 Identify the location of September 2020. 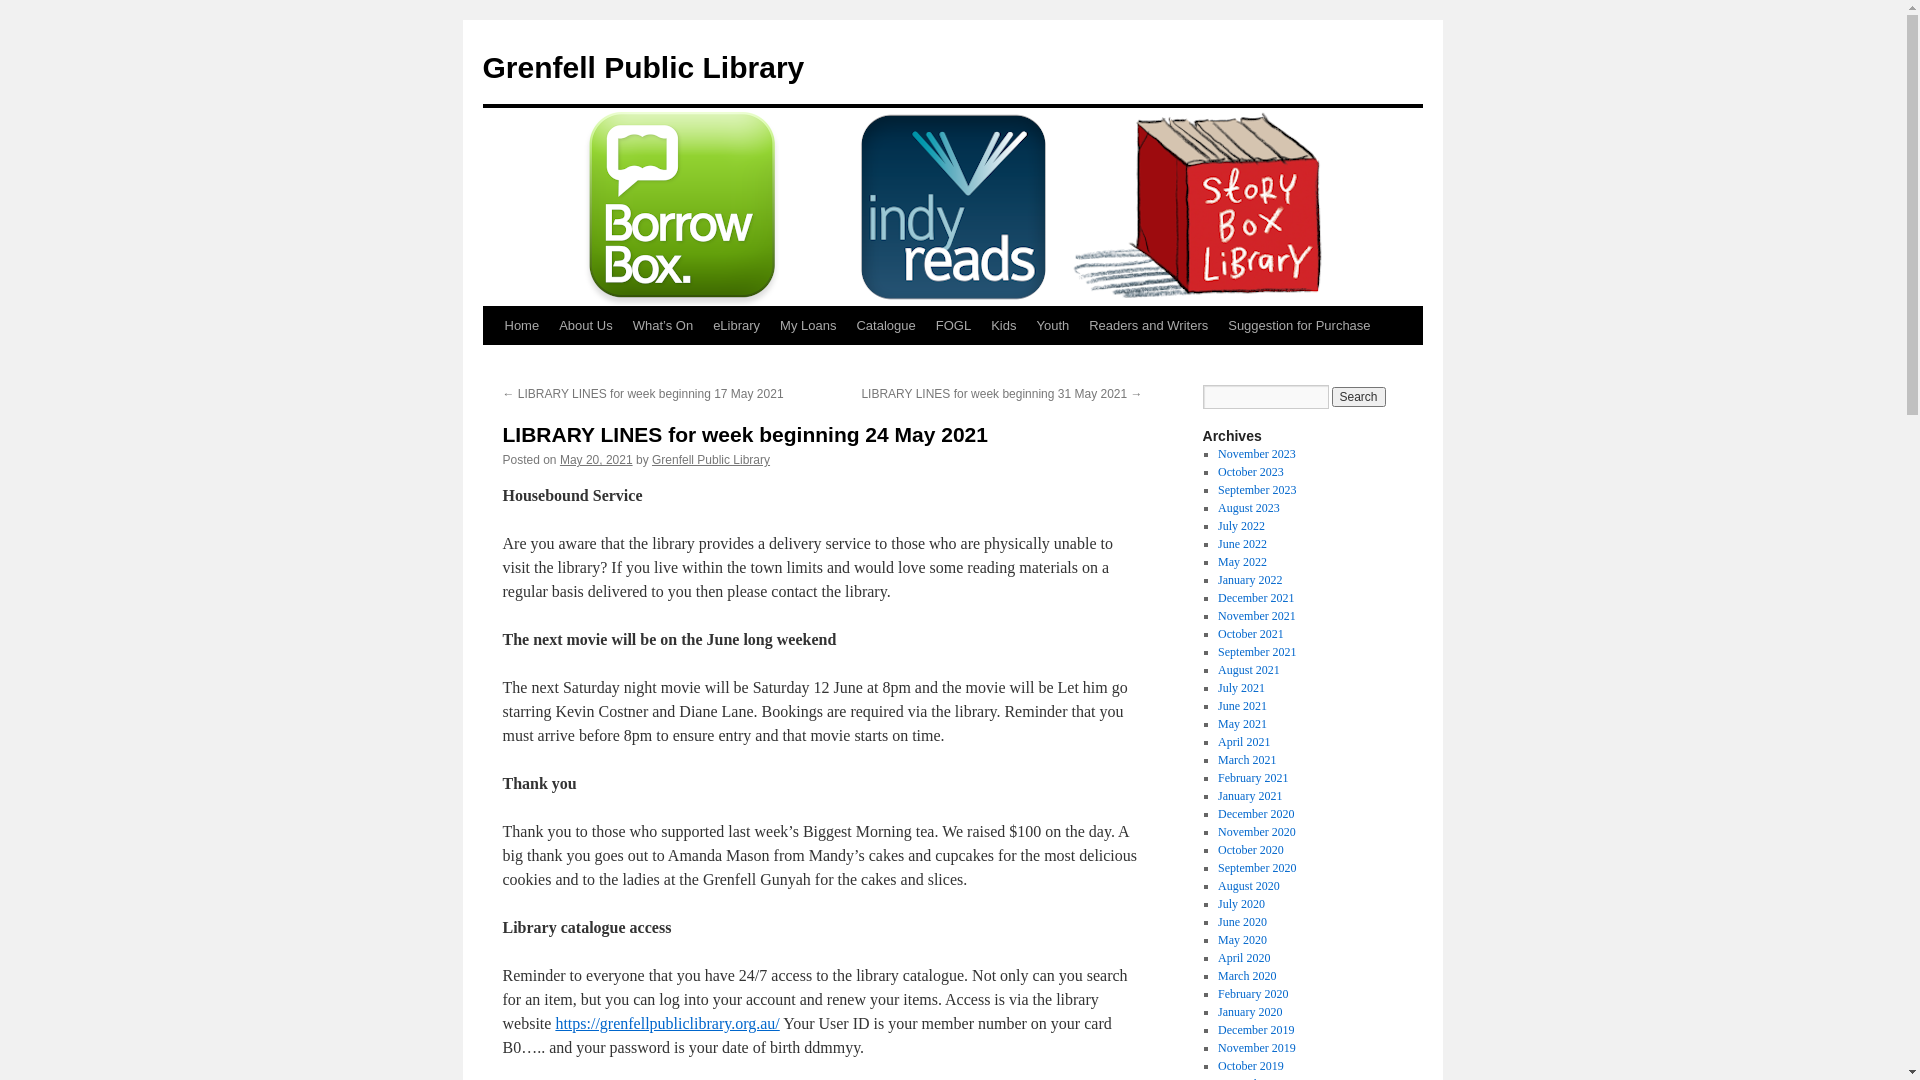
(1257, 868).